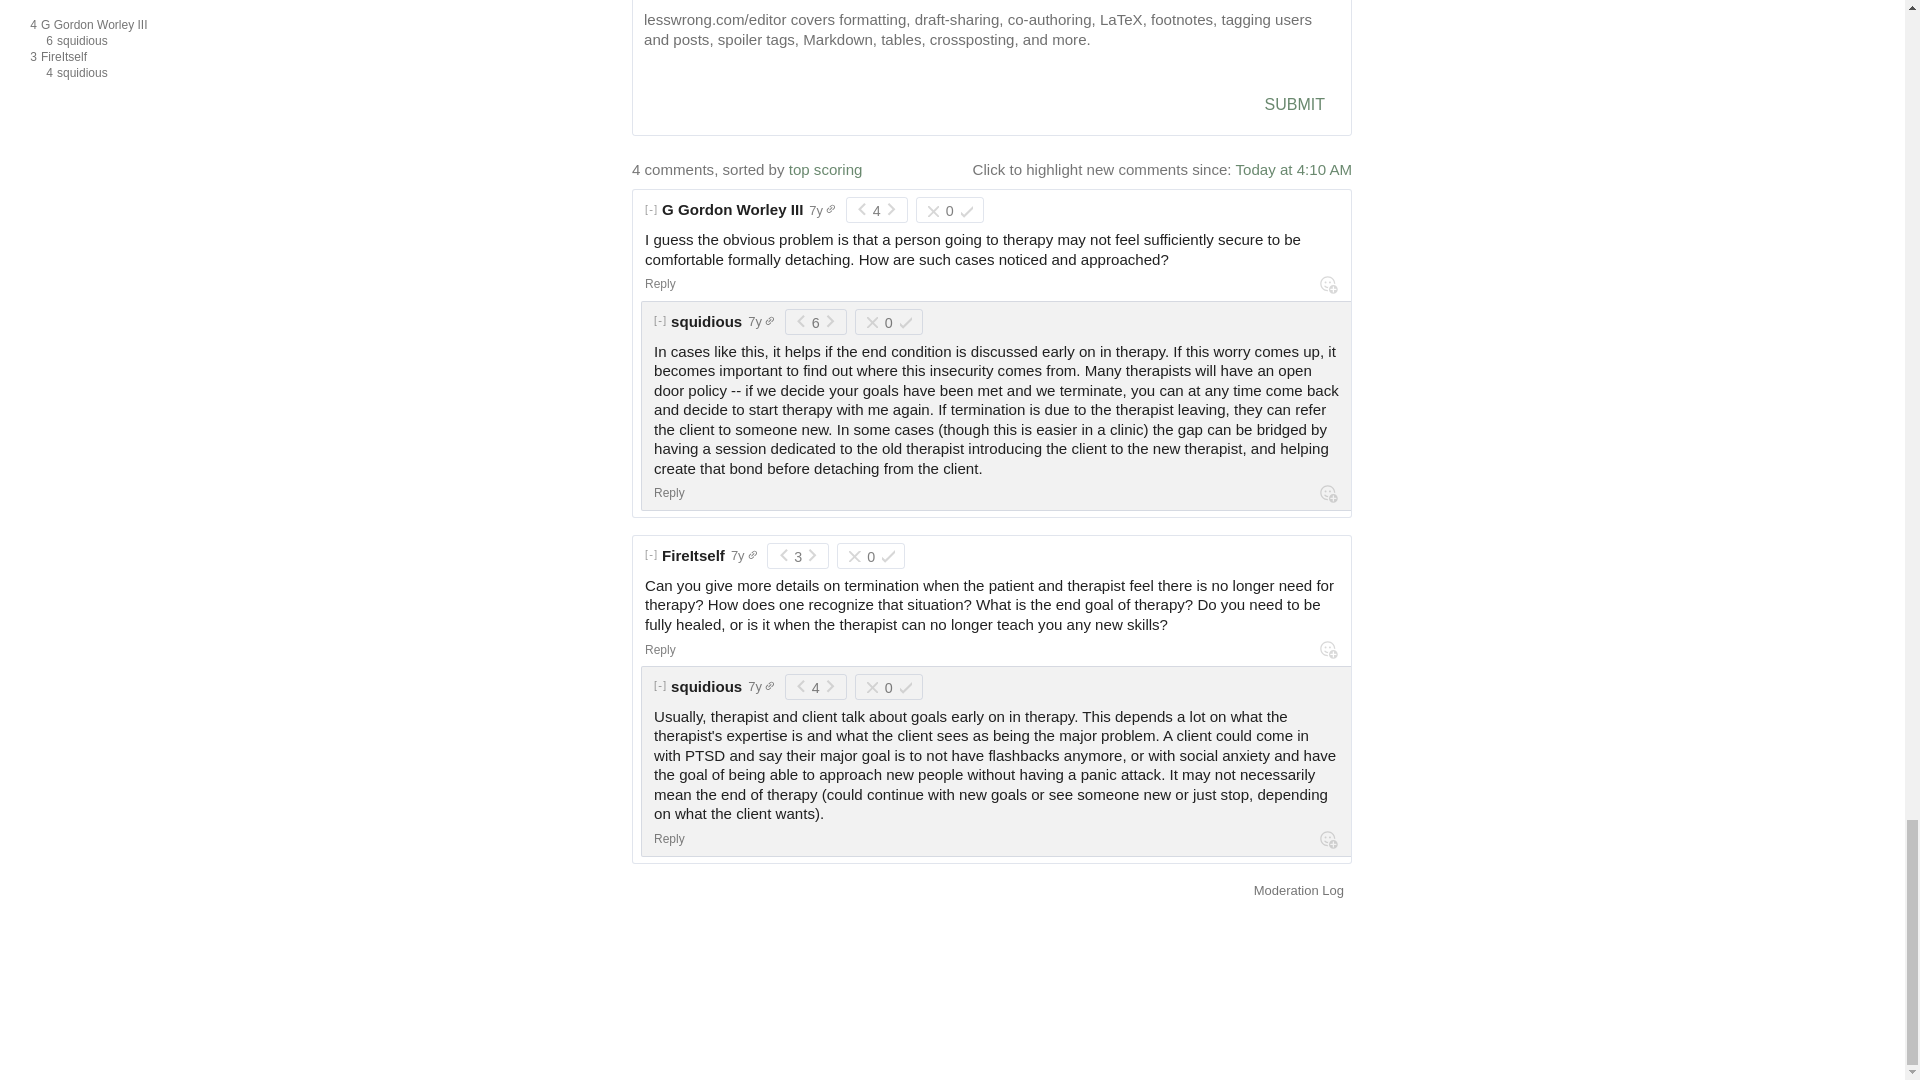 The image size is (1920, 1080). What do you see at coordinates (1294, 105) in the screenshot?
I see `SUBMIT` at bounding box center [1294, 105].